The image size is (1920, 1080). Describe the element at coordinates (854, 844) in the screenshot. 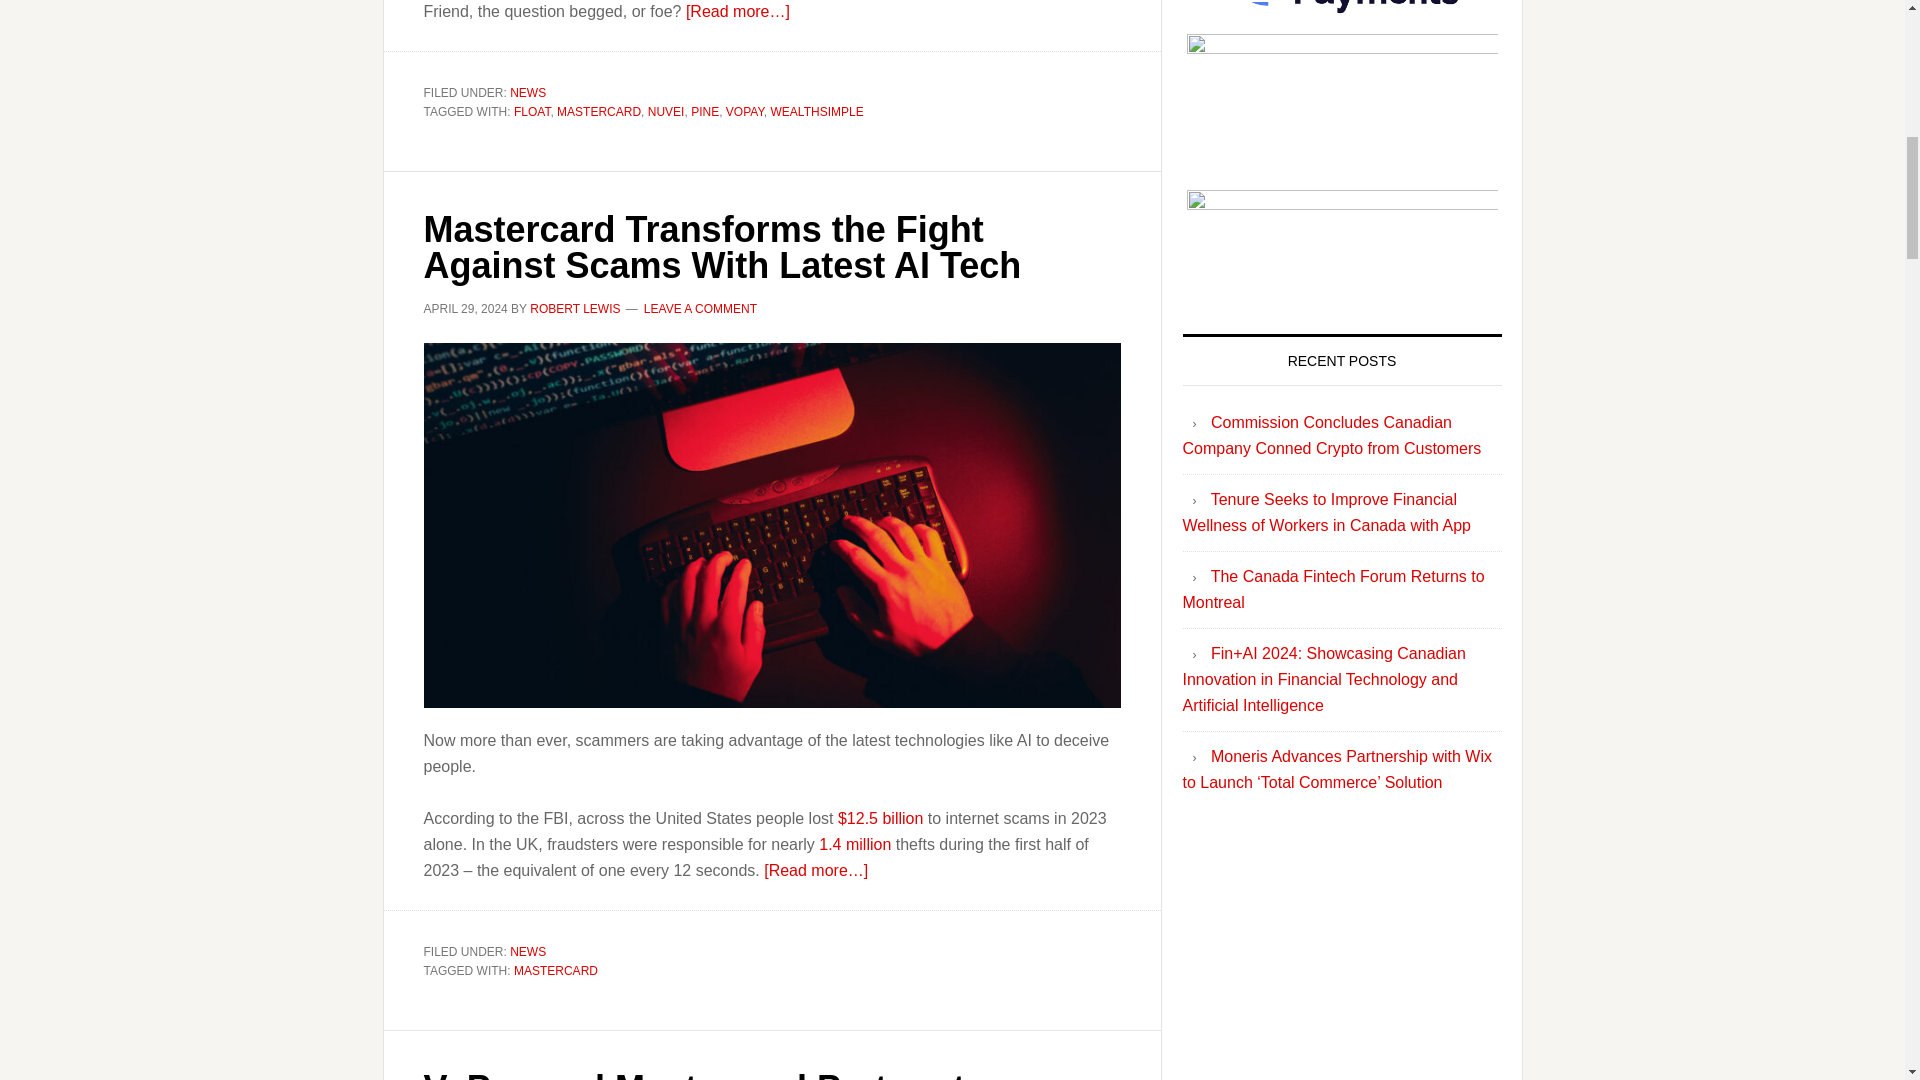

I see `1.4 million` at that location.